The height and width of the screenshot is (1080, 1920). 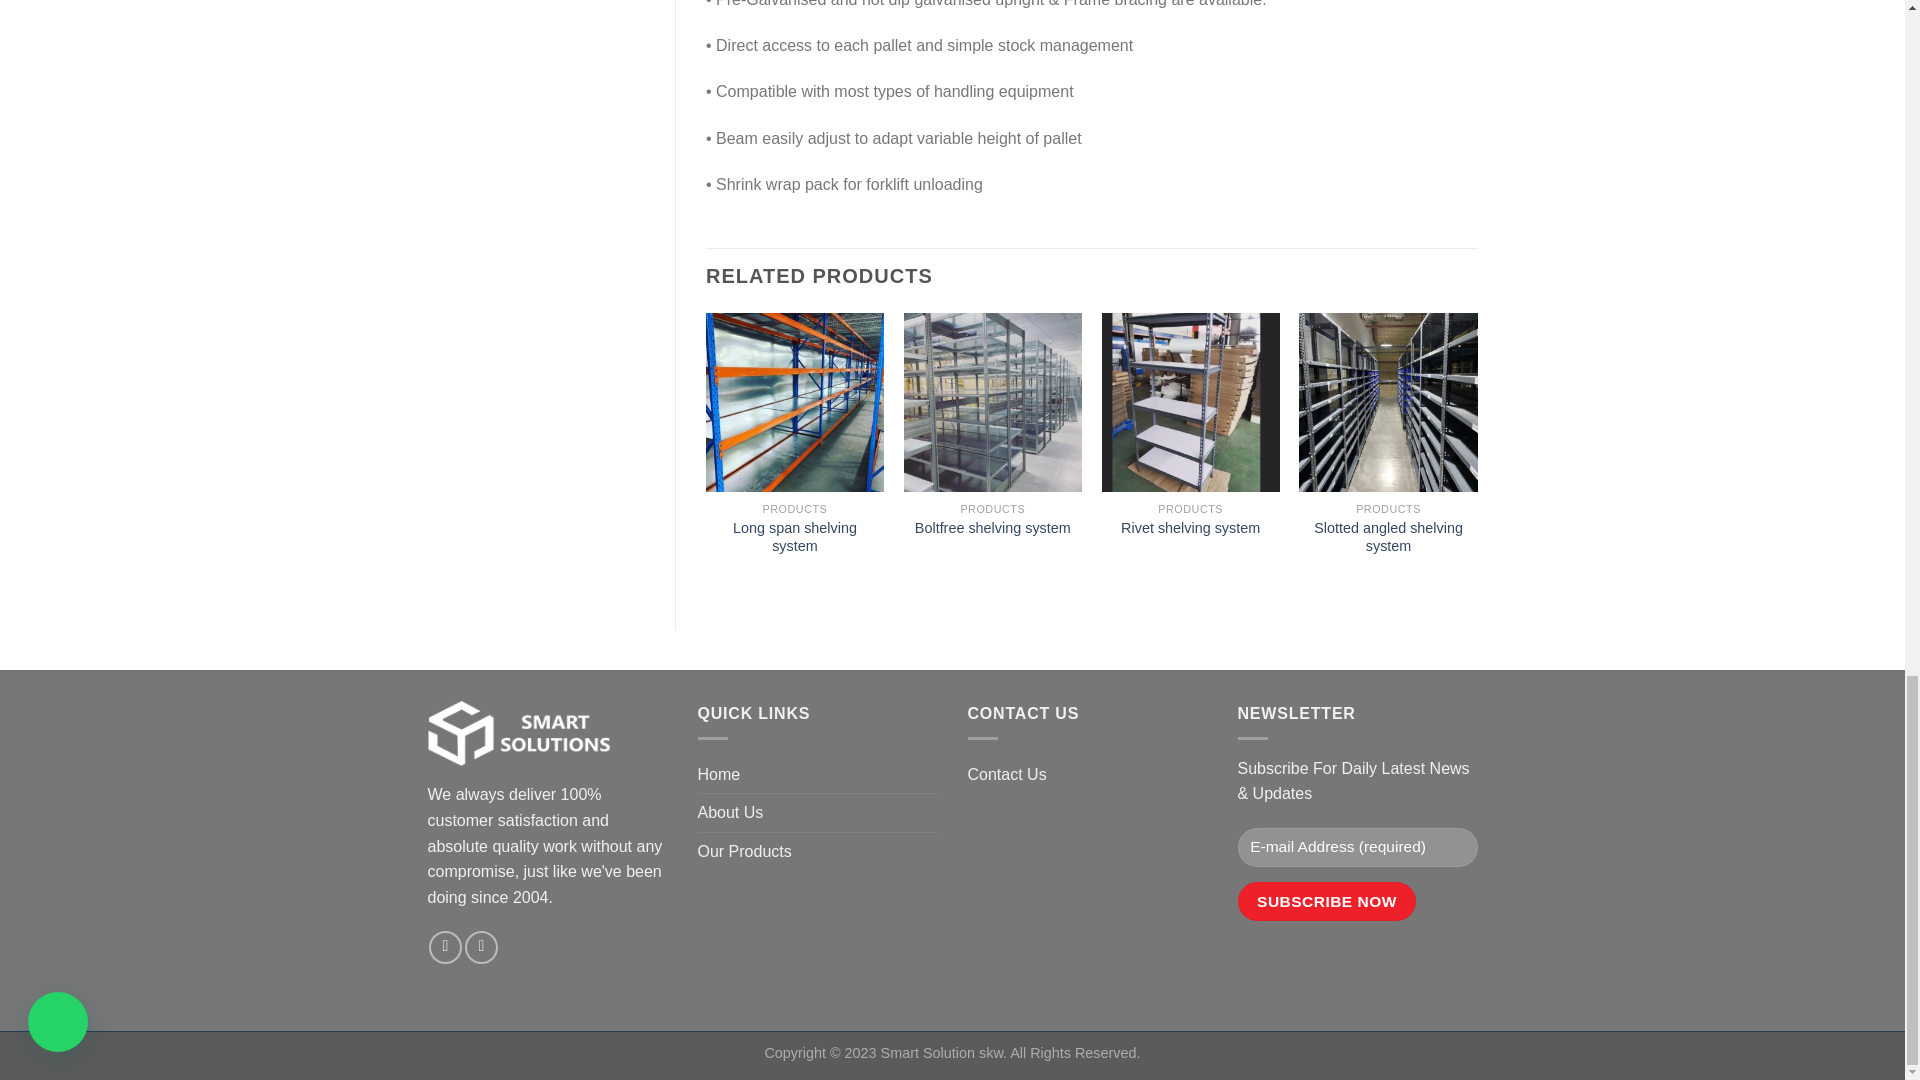 I want to click on Follow on LinkedIn, so click(x=480, y=947).